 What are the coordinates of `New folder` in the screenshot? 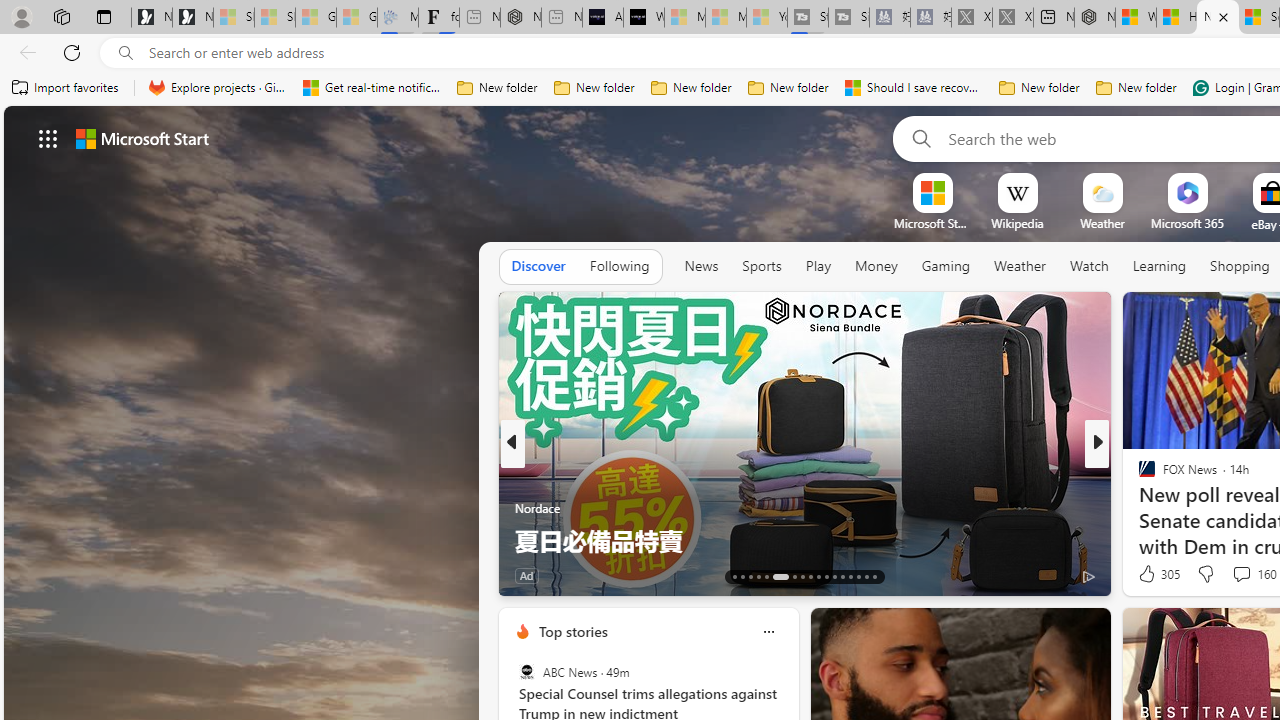 It's located at (1136, 88).